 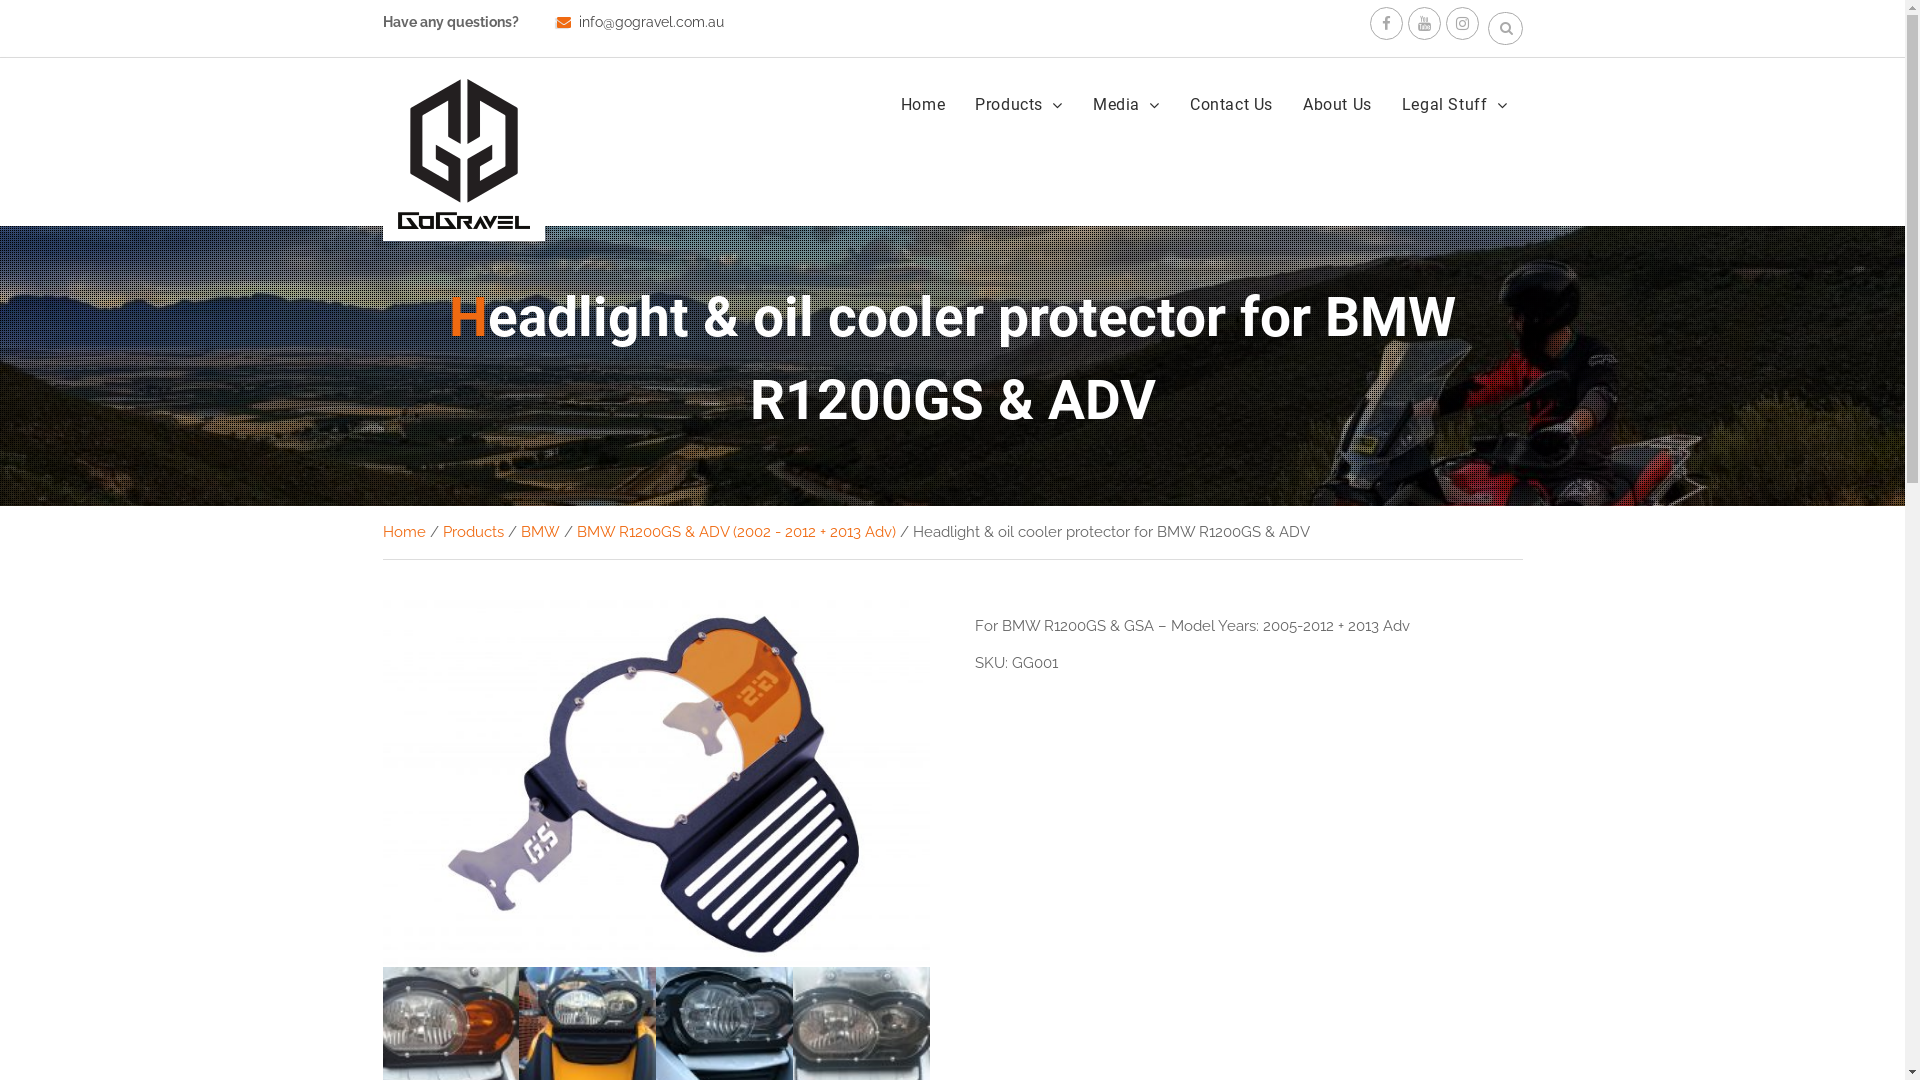 What do you see at coordinates (1386, 24) in the screenshot?
I see `Facebook` at bounding box center [1386, 24].